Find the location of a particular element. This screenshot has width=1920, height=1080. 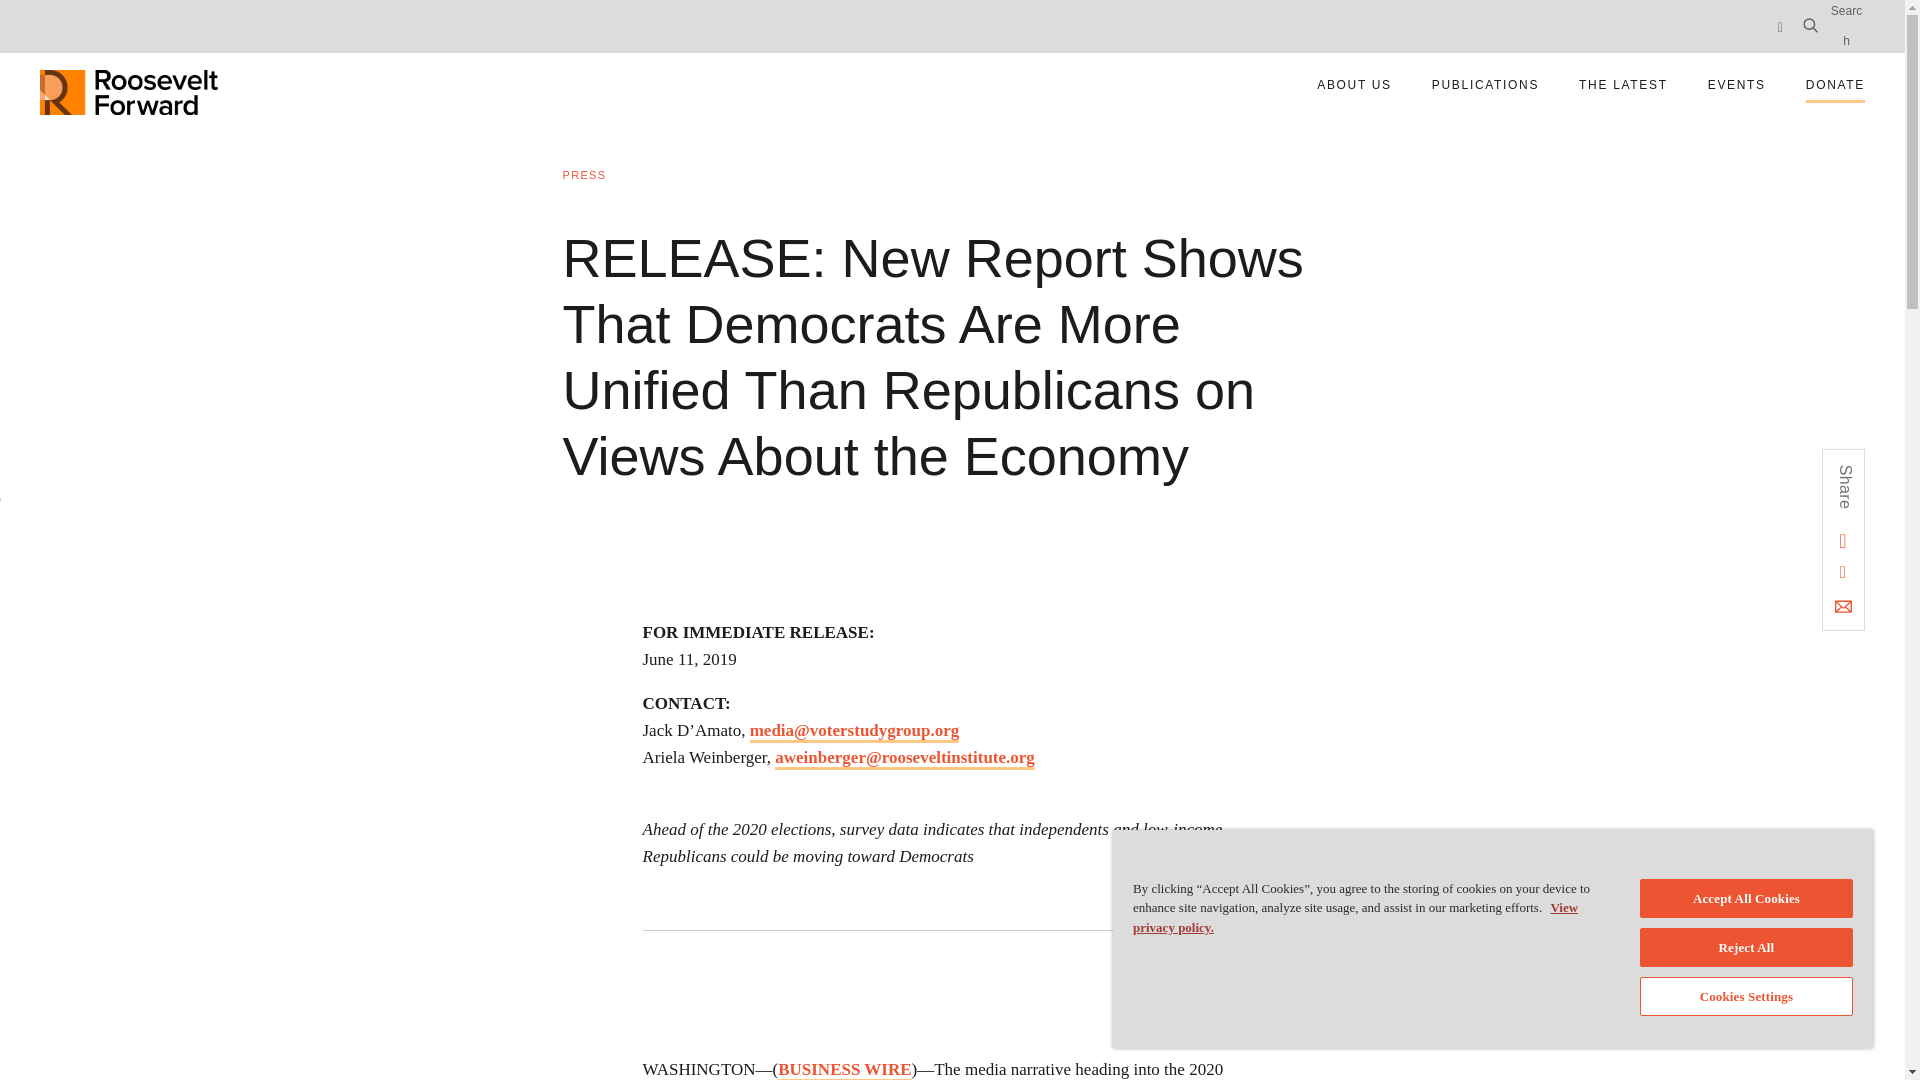

BUSINESS WIRE is located at coordinates (844, 1070).